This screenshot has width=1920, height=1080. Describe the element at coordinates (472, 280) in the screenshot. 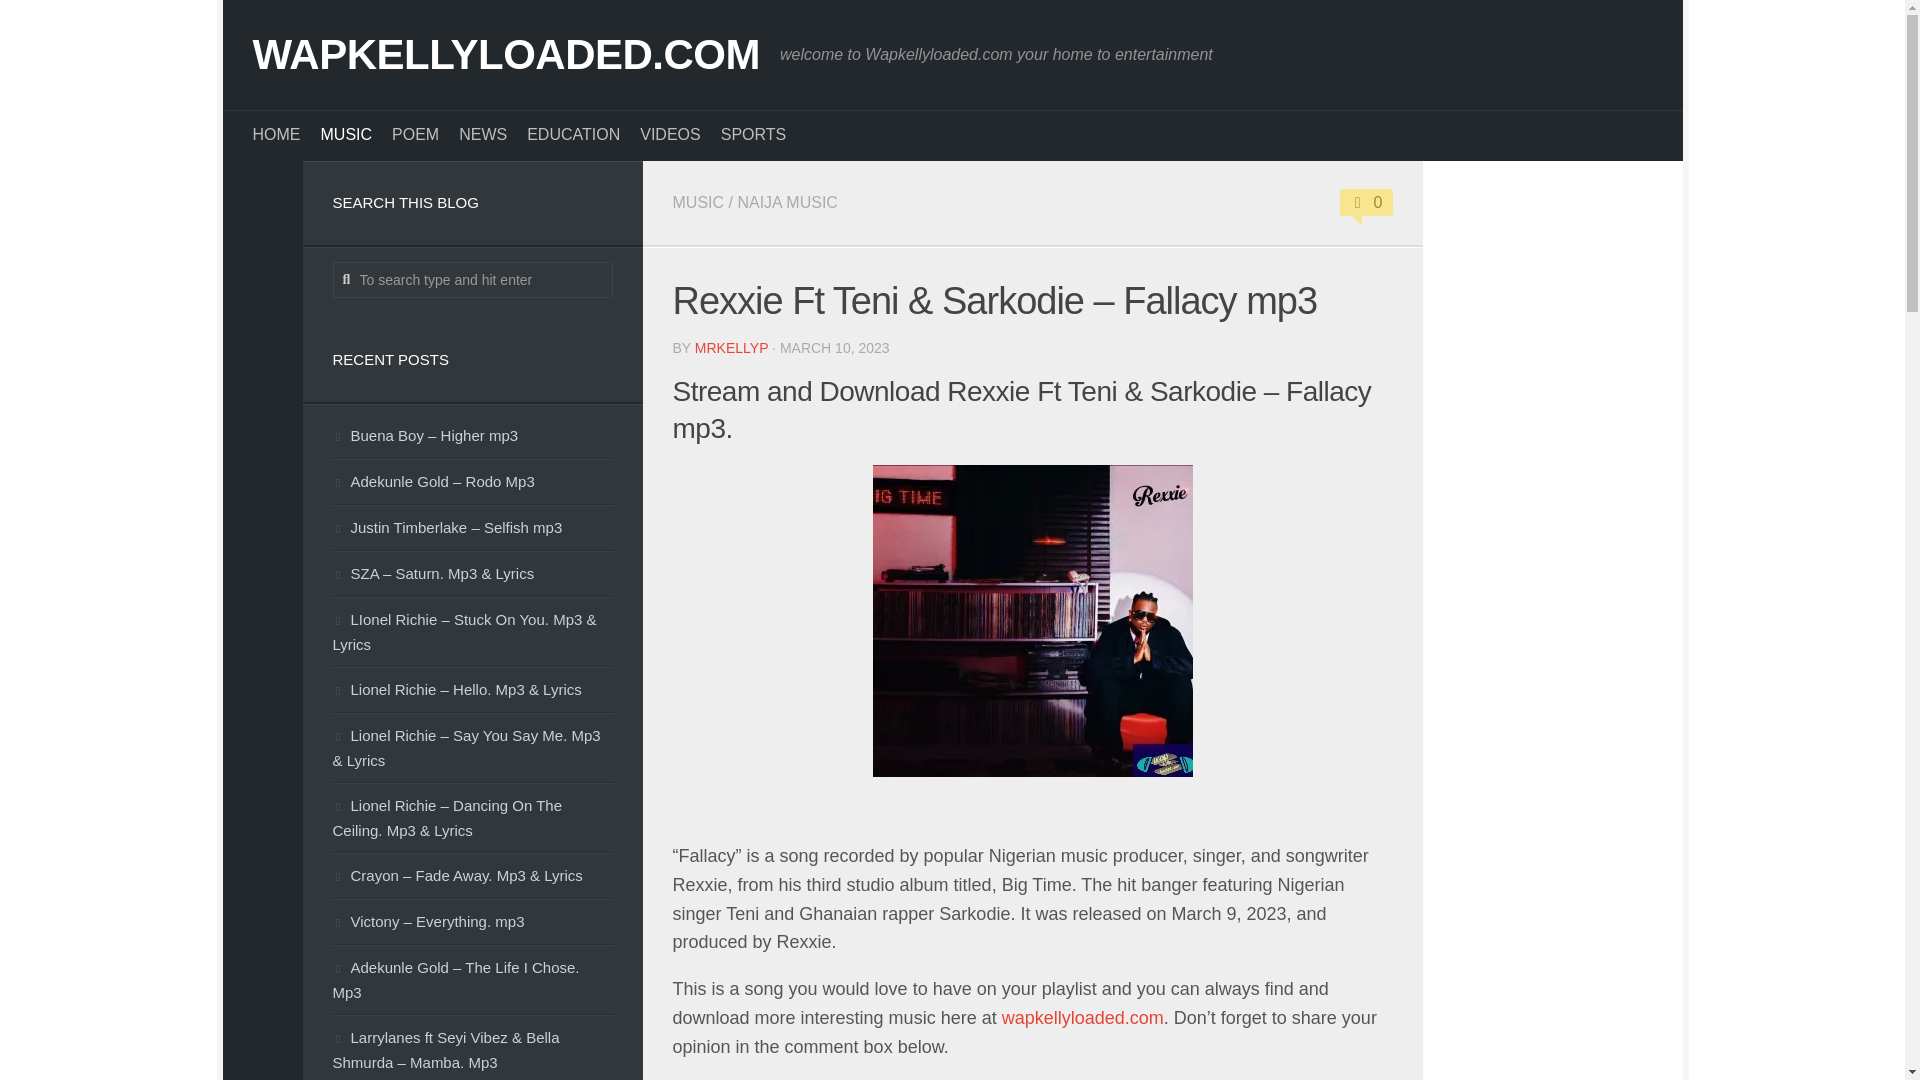

I see `To search type and hit enter` at that location.